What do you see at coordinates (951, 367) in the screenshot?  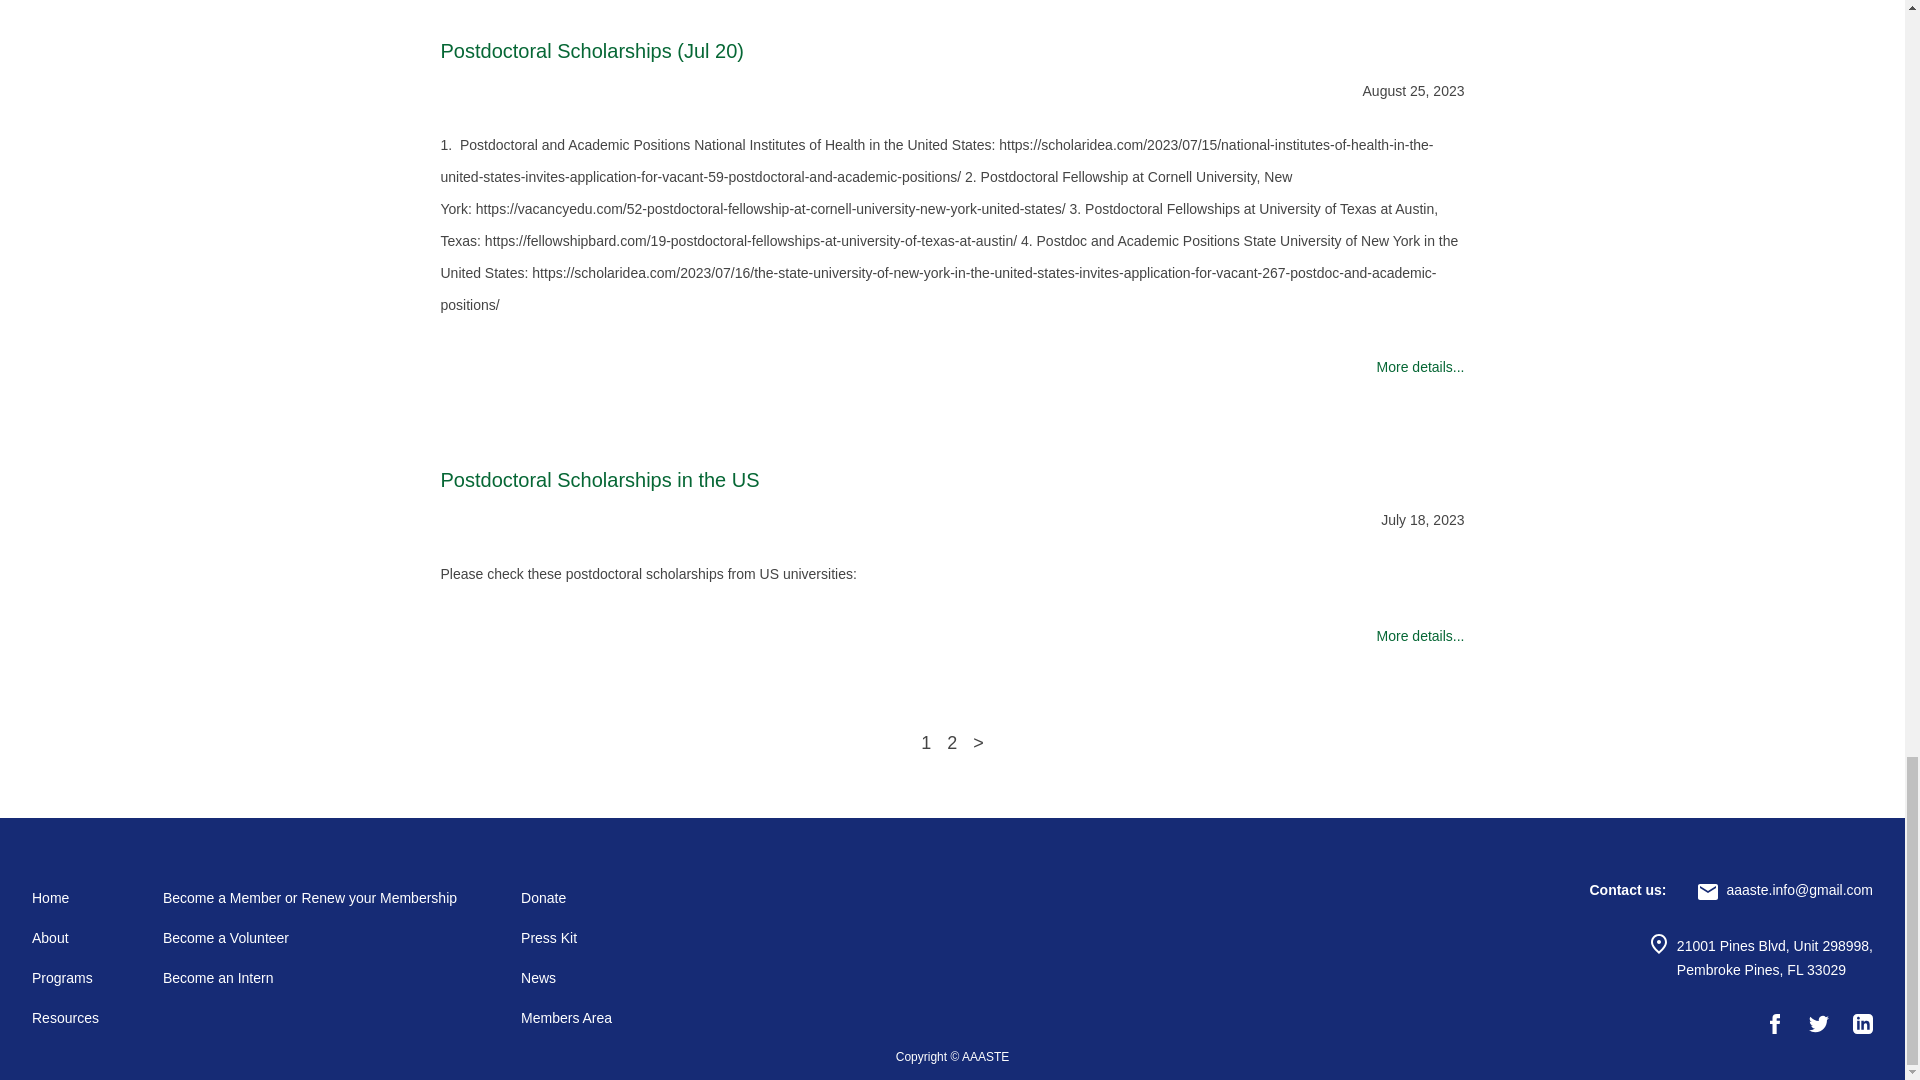 I see `More details...` at bounding box center [951, 367].